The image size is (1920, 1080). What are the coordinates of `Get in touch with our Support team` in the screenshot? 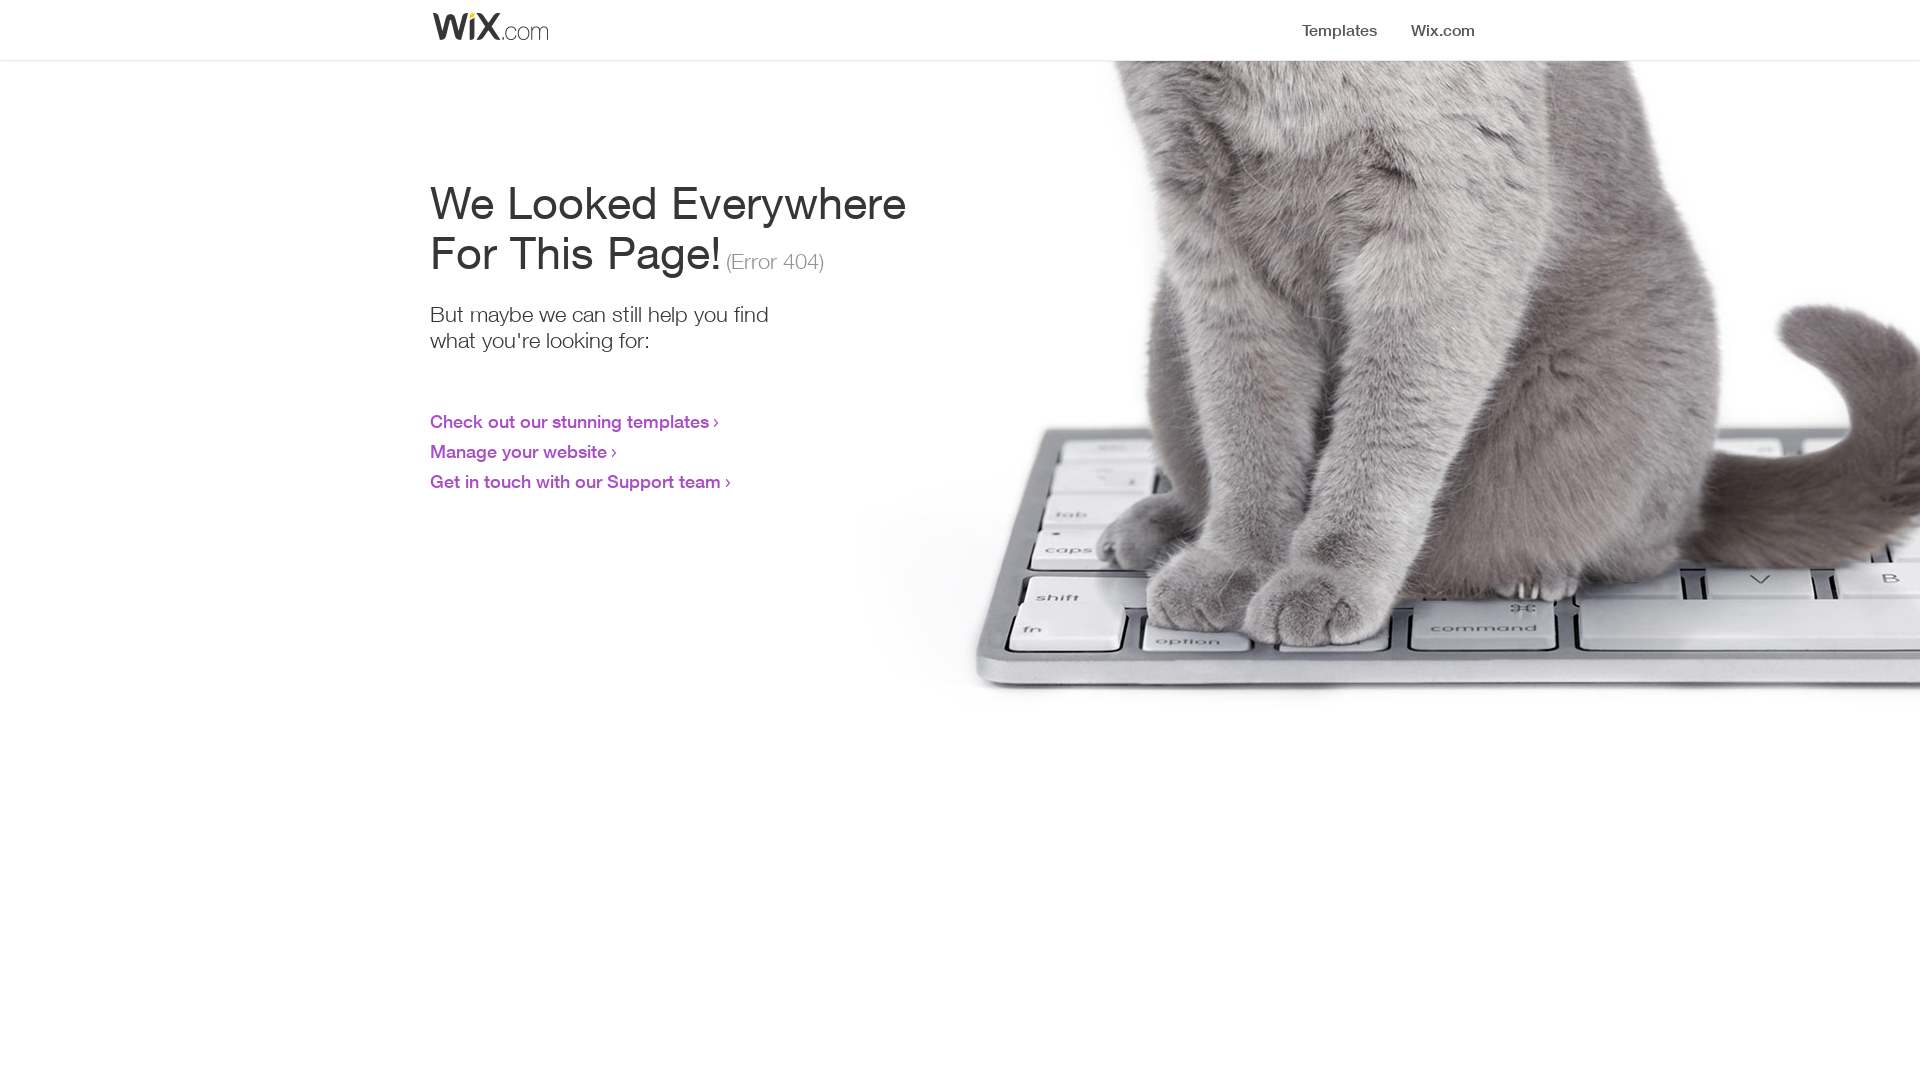 It's located at (576, 481).